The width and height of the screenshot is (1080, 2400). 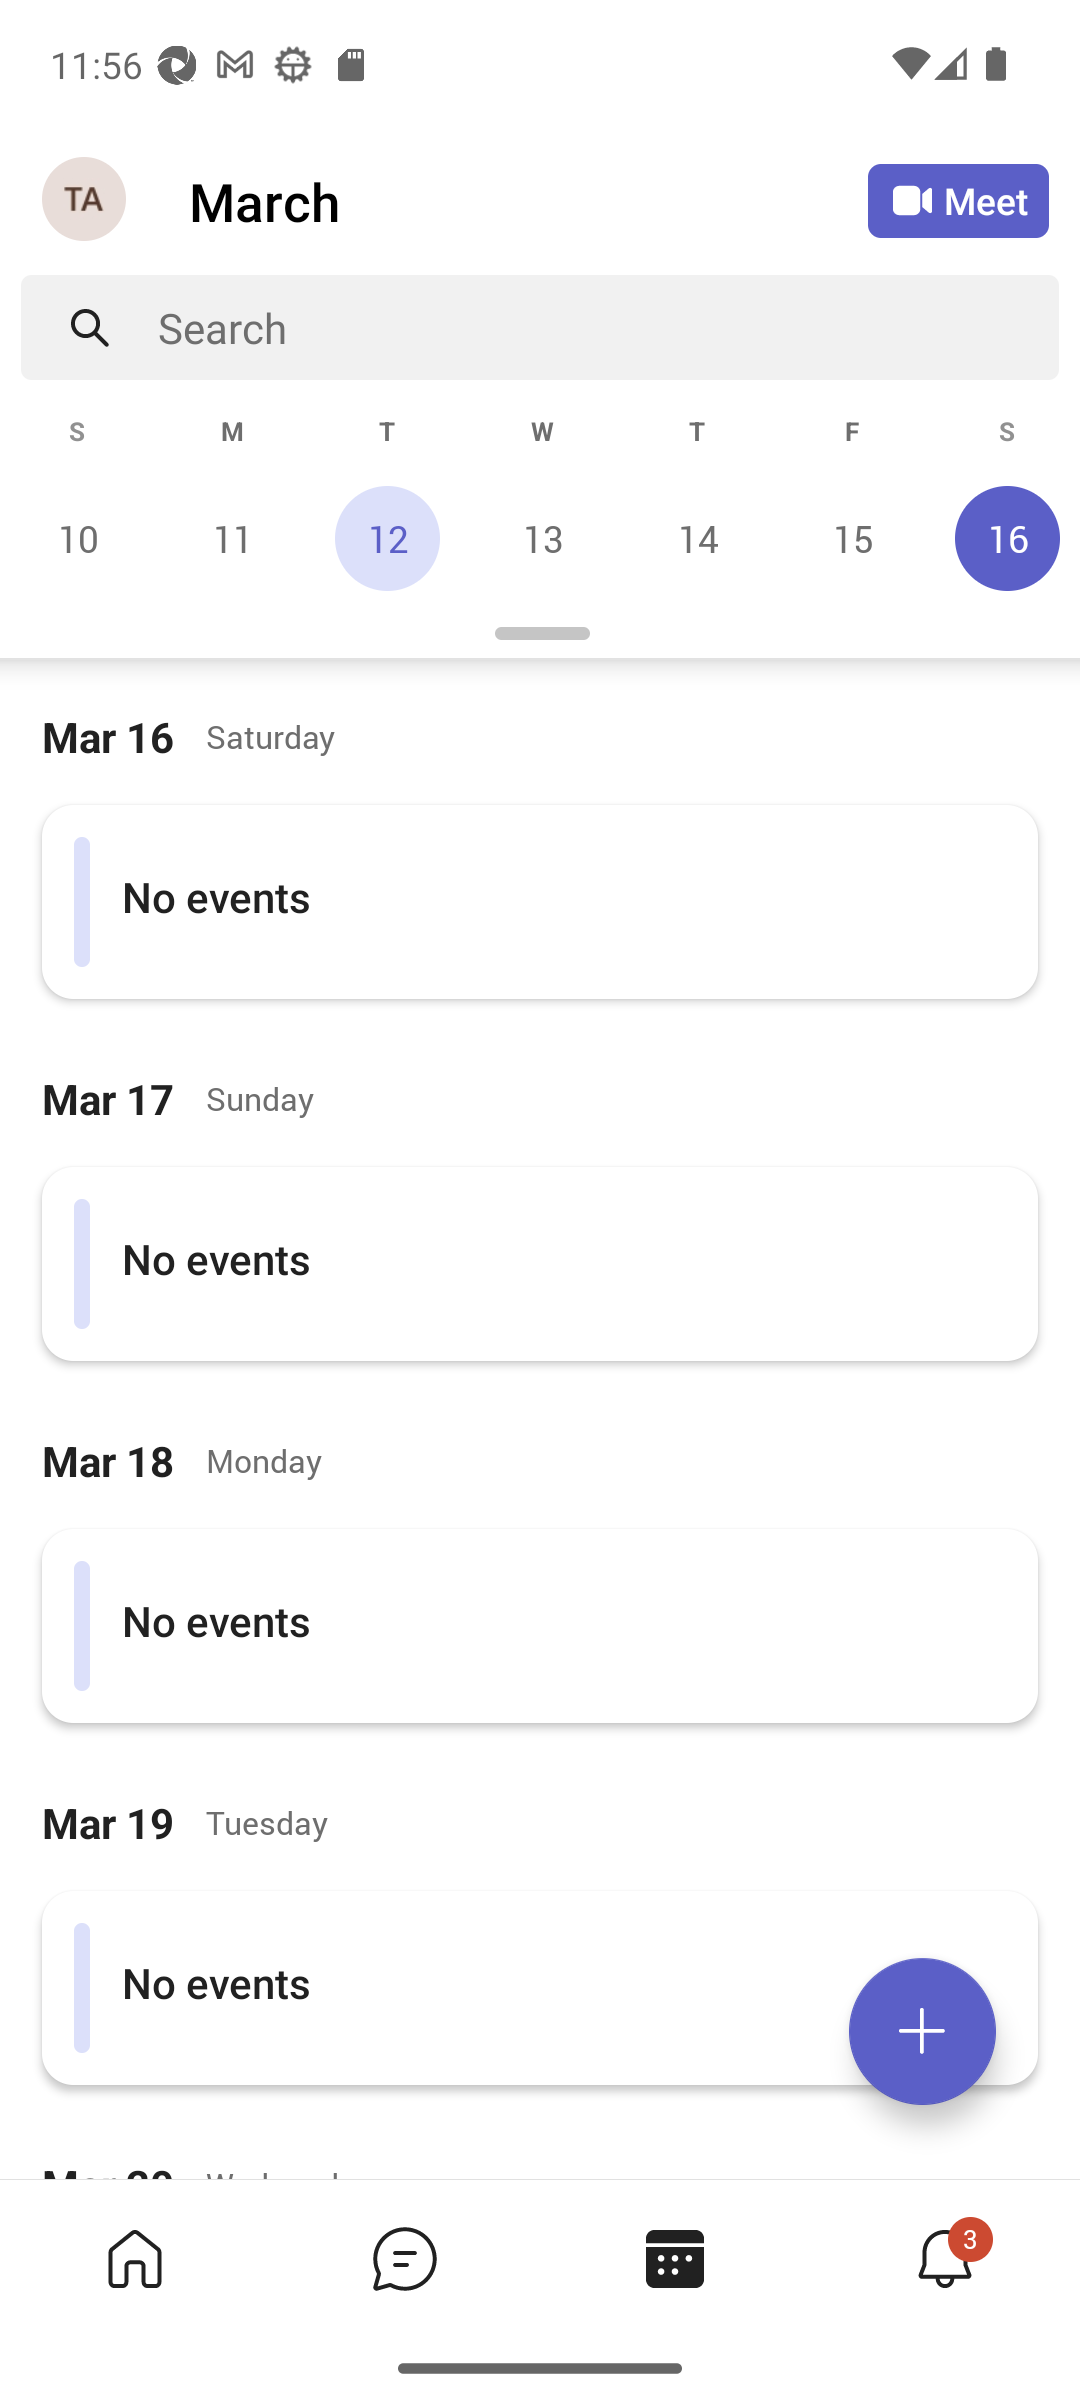 What do you see at coordinates (232, 538) in the screenshot?
I see `Monday, March 11 11` at bounding box center [232, 538].